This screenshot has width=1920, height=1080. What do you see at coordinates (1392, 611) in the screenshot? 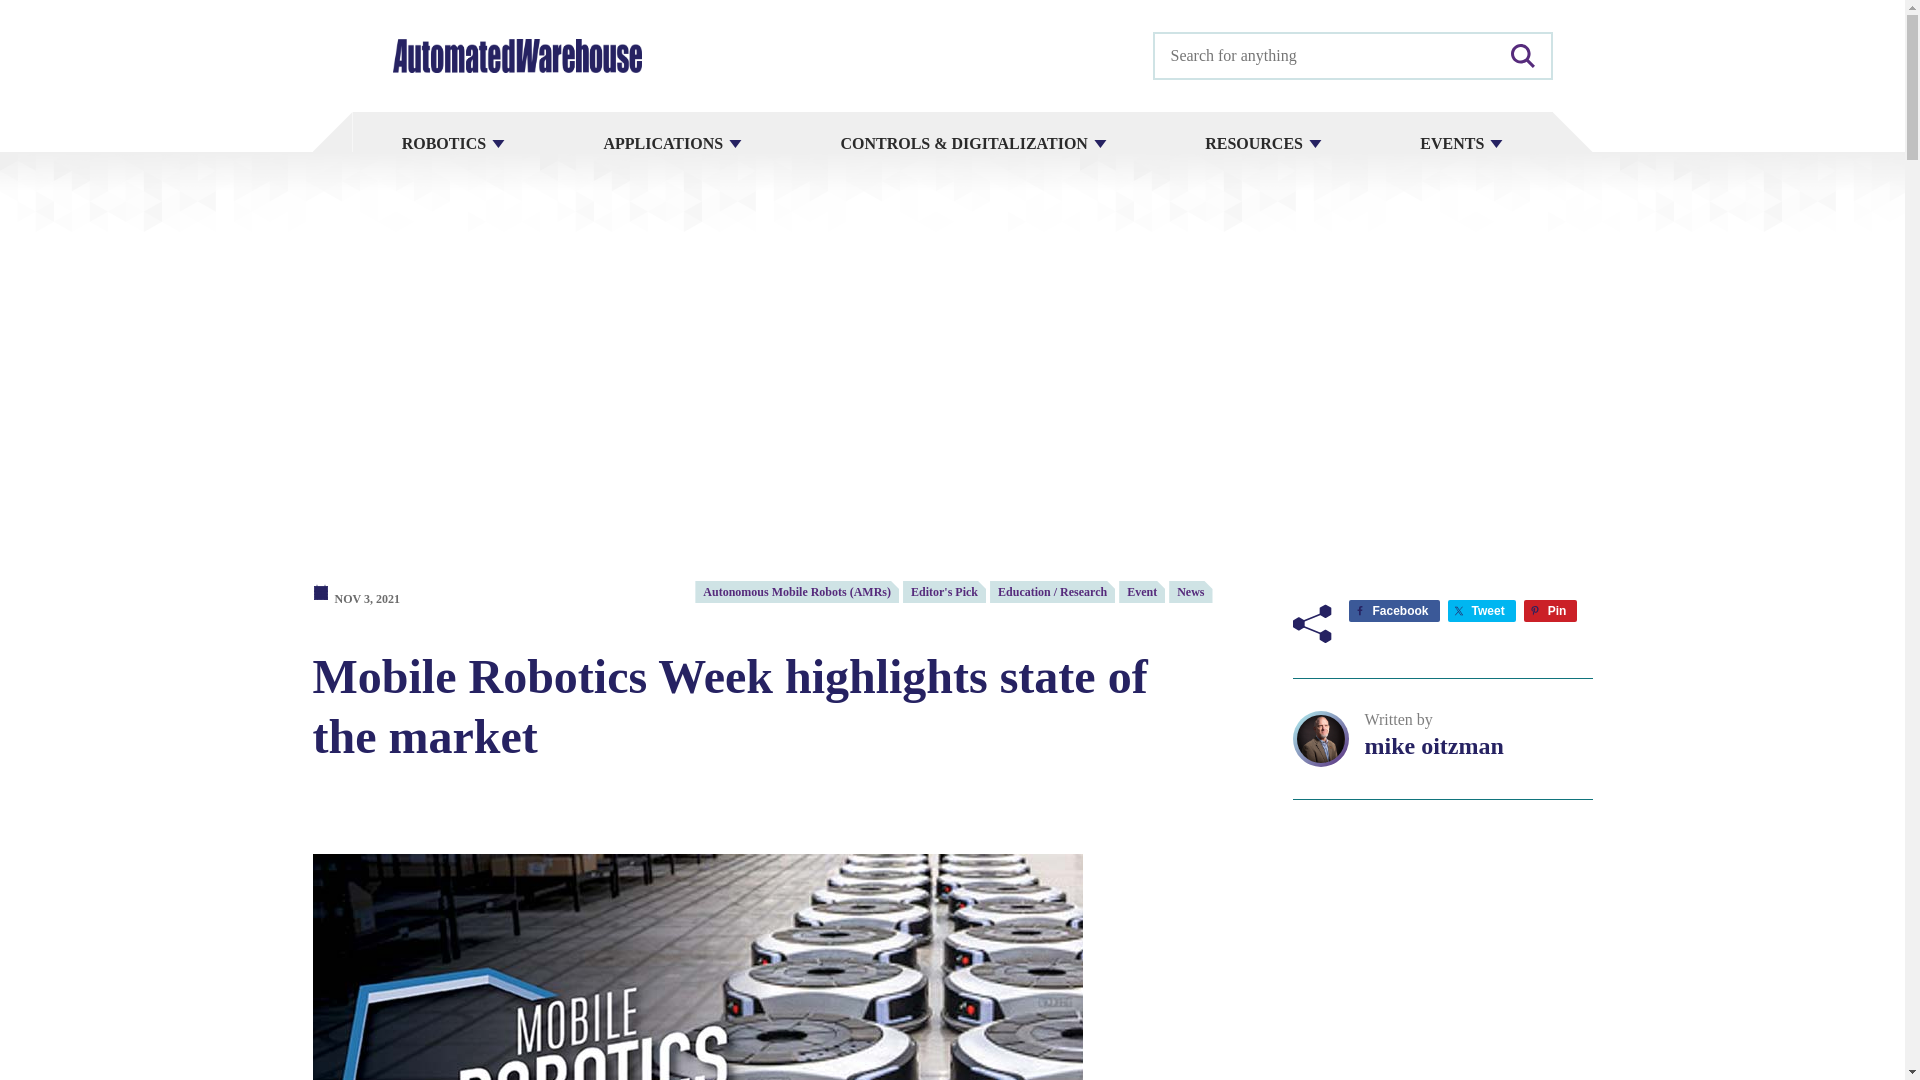
I see `Share on Facebook` at bounding box center [1392, 611].